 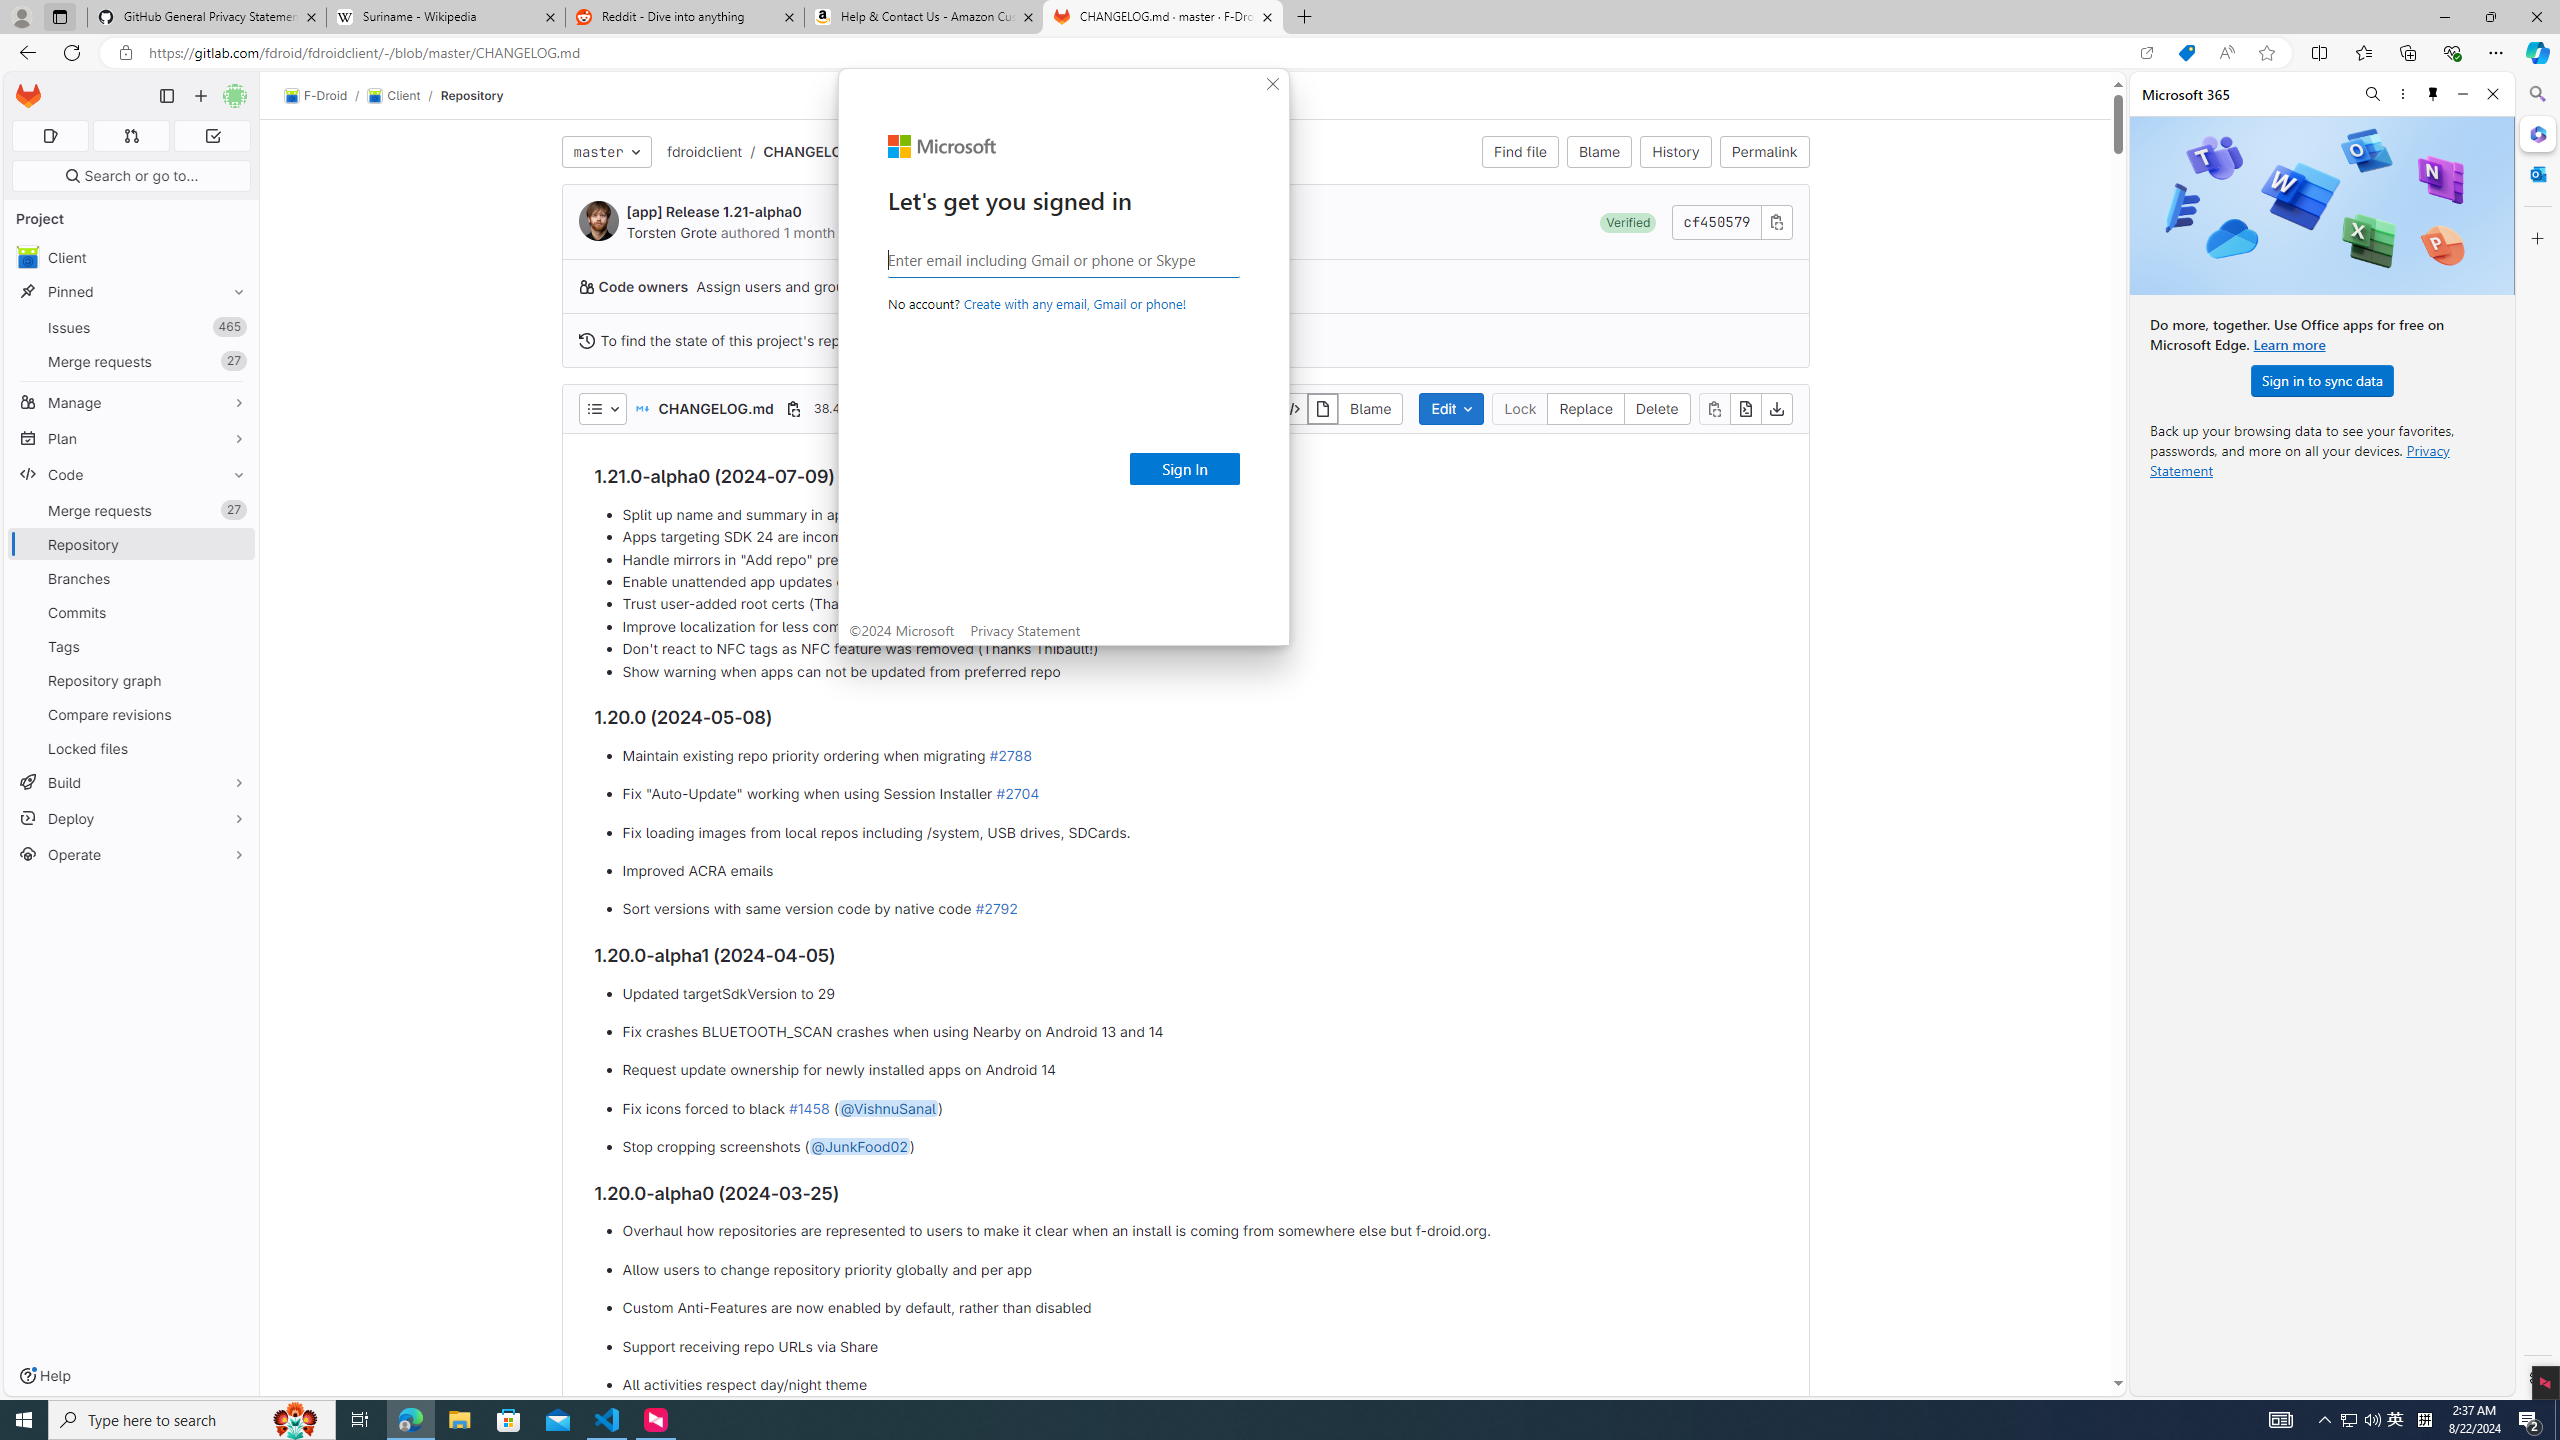 What do you see at coordinates (410, 1420) in the screenshot?
I see `Microsoft Edge - 1 running window` at bounding box center [410, 1420].